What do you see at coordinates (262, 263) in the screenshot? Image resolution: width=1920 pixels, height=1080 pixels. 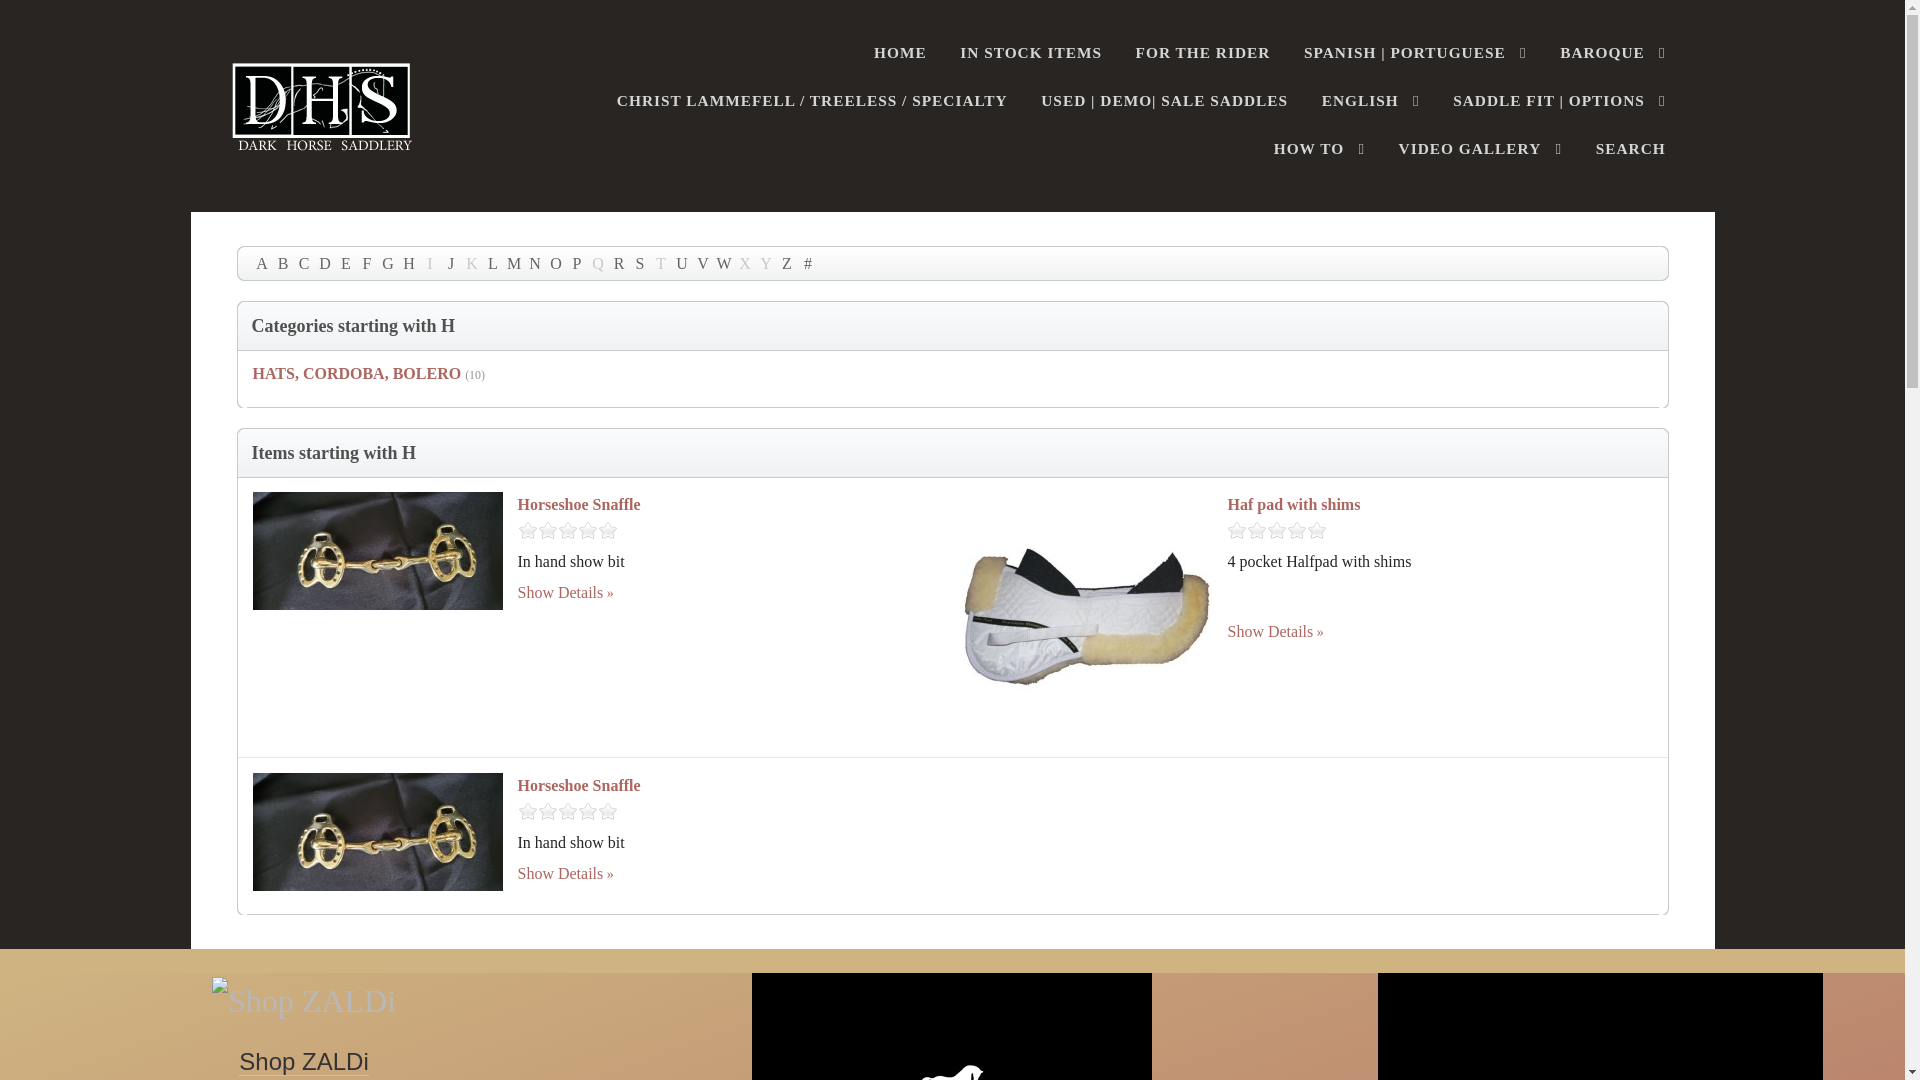 I see `a` at bounding box center [262, 263].